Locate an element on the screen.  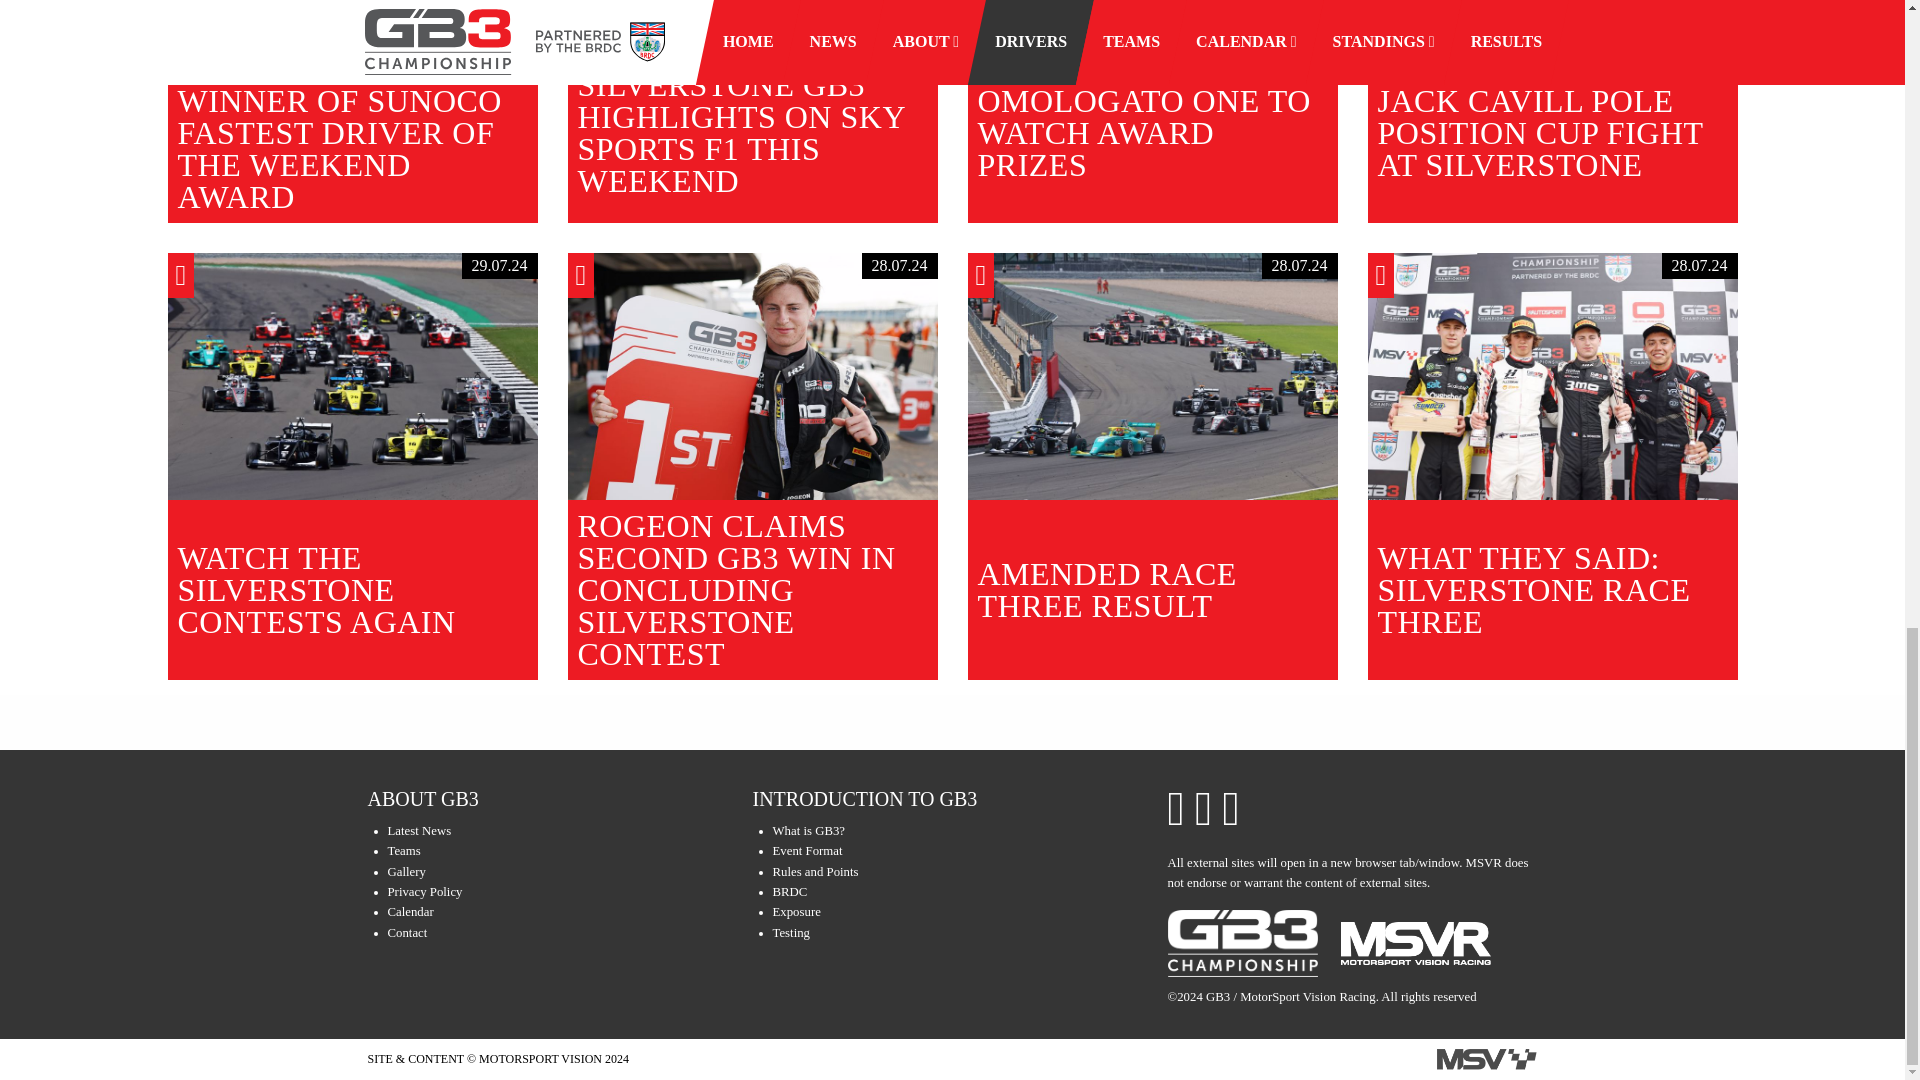
Amended race three result is located at coordinates (1152, 376).